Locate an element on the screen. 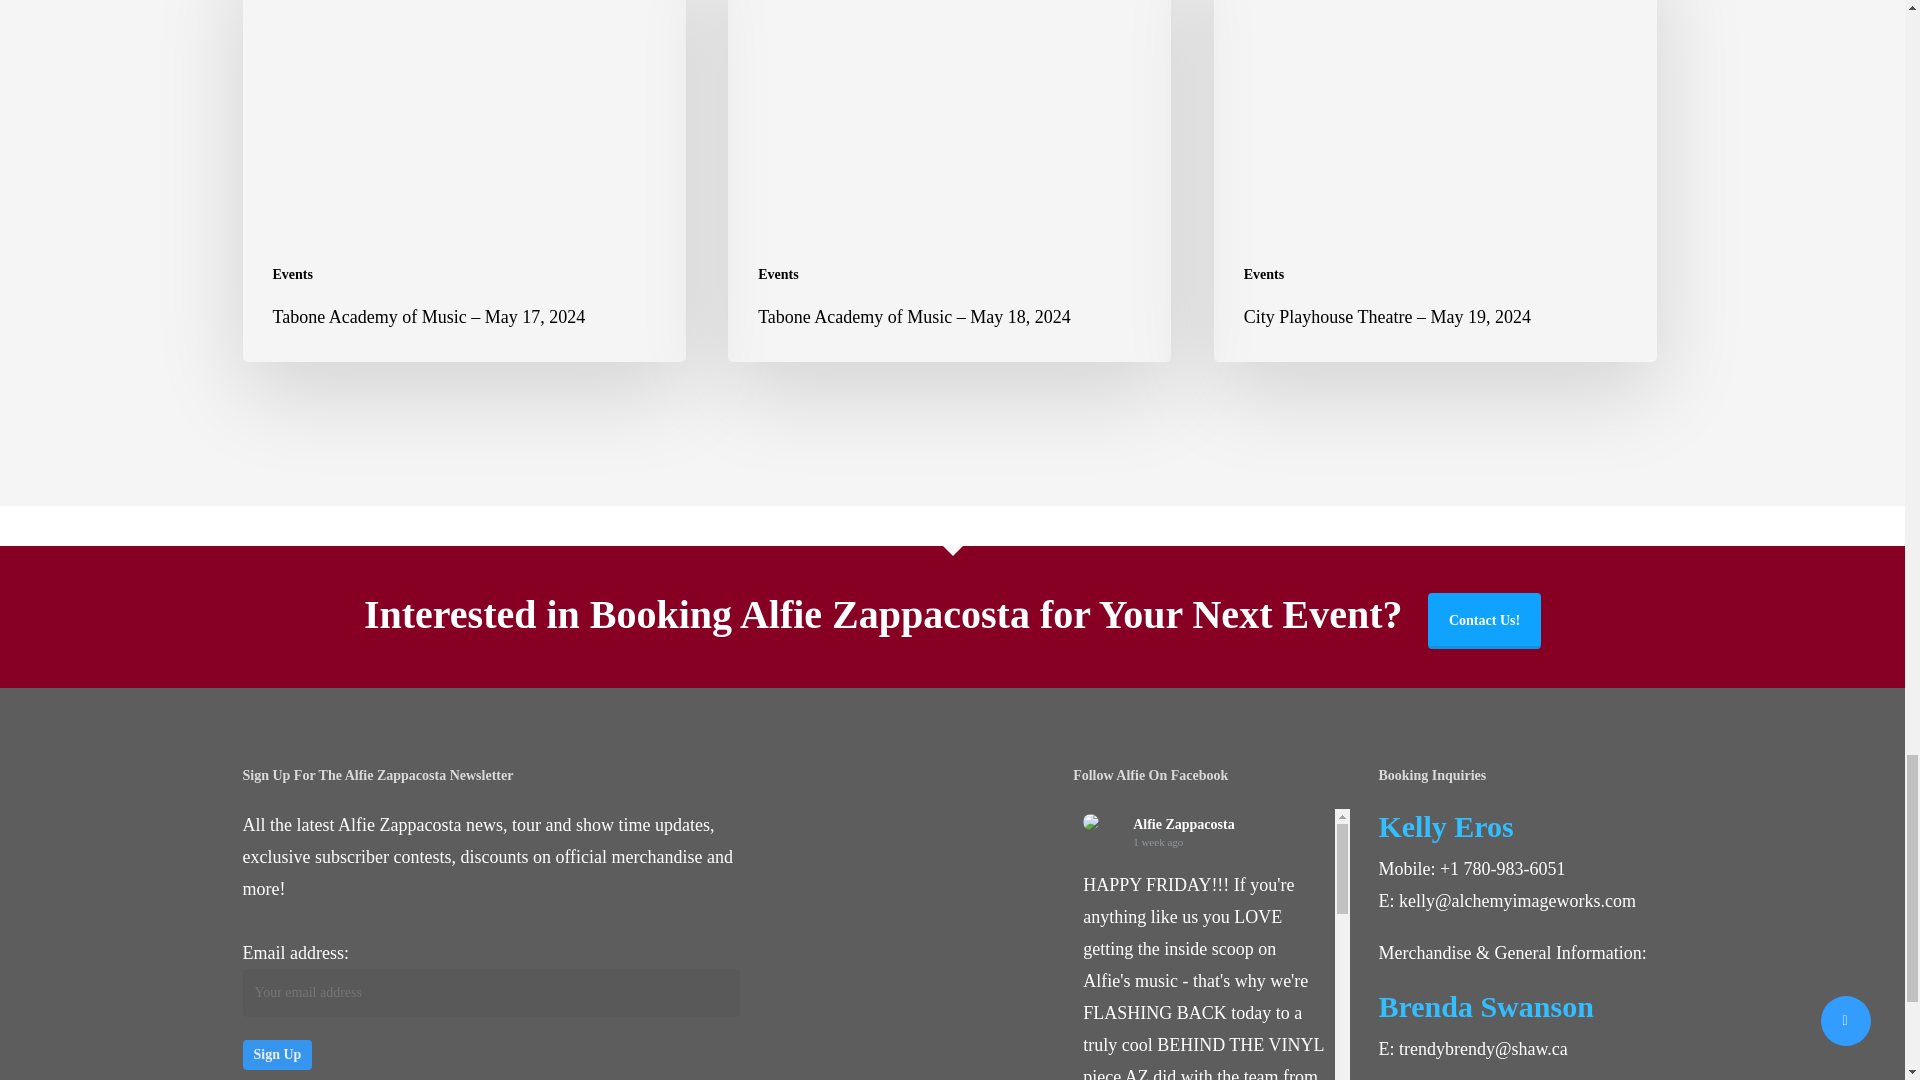 The height and width of the screenshot is (1080, 1920). Sign up is located at coordinates (276, 1055).